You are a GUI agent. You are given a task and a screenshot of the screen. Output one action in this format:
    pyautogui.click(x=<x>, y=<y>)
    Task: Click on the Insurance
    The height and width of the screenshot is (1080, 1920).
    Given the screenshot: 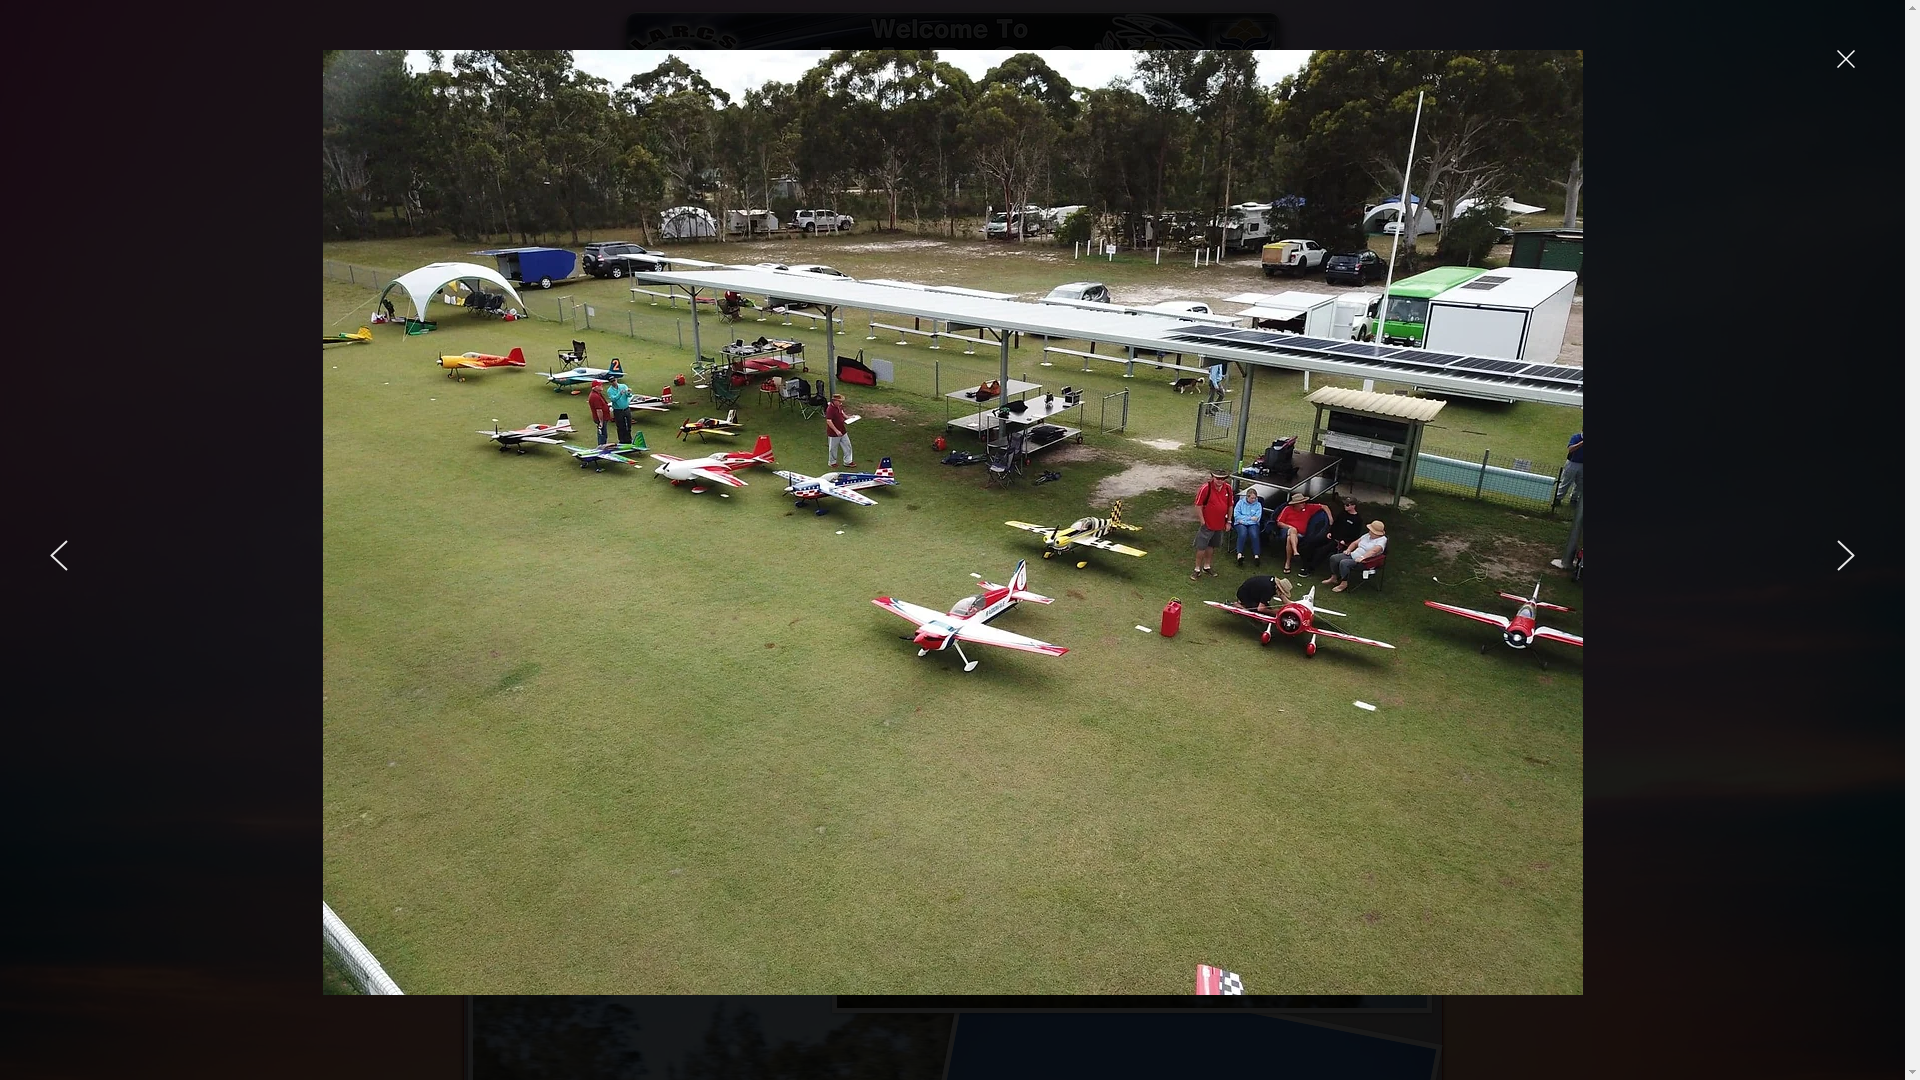 What is the action you would take?
    pyautogui.click(x=854, y=223)
    